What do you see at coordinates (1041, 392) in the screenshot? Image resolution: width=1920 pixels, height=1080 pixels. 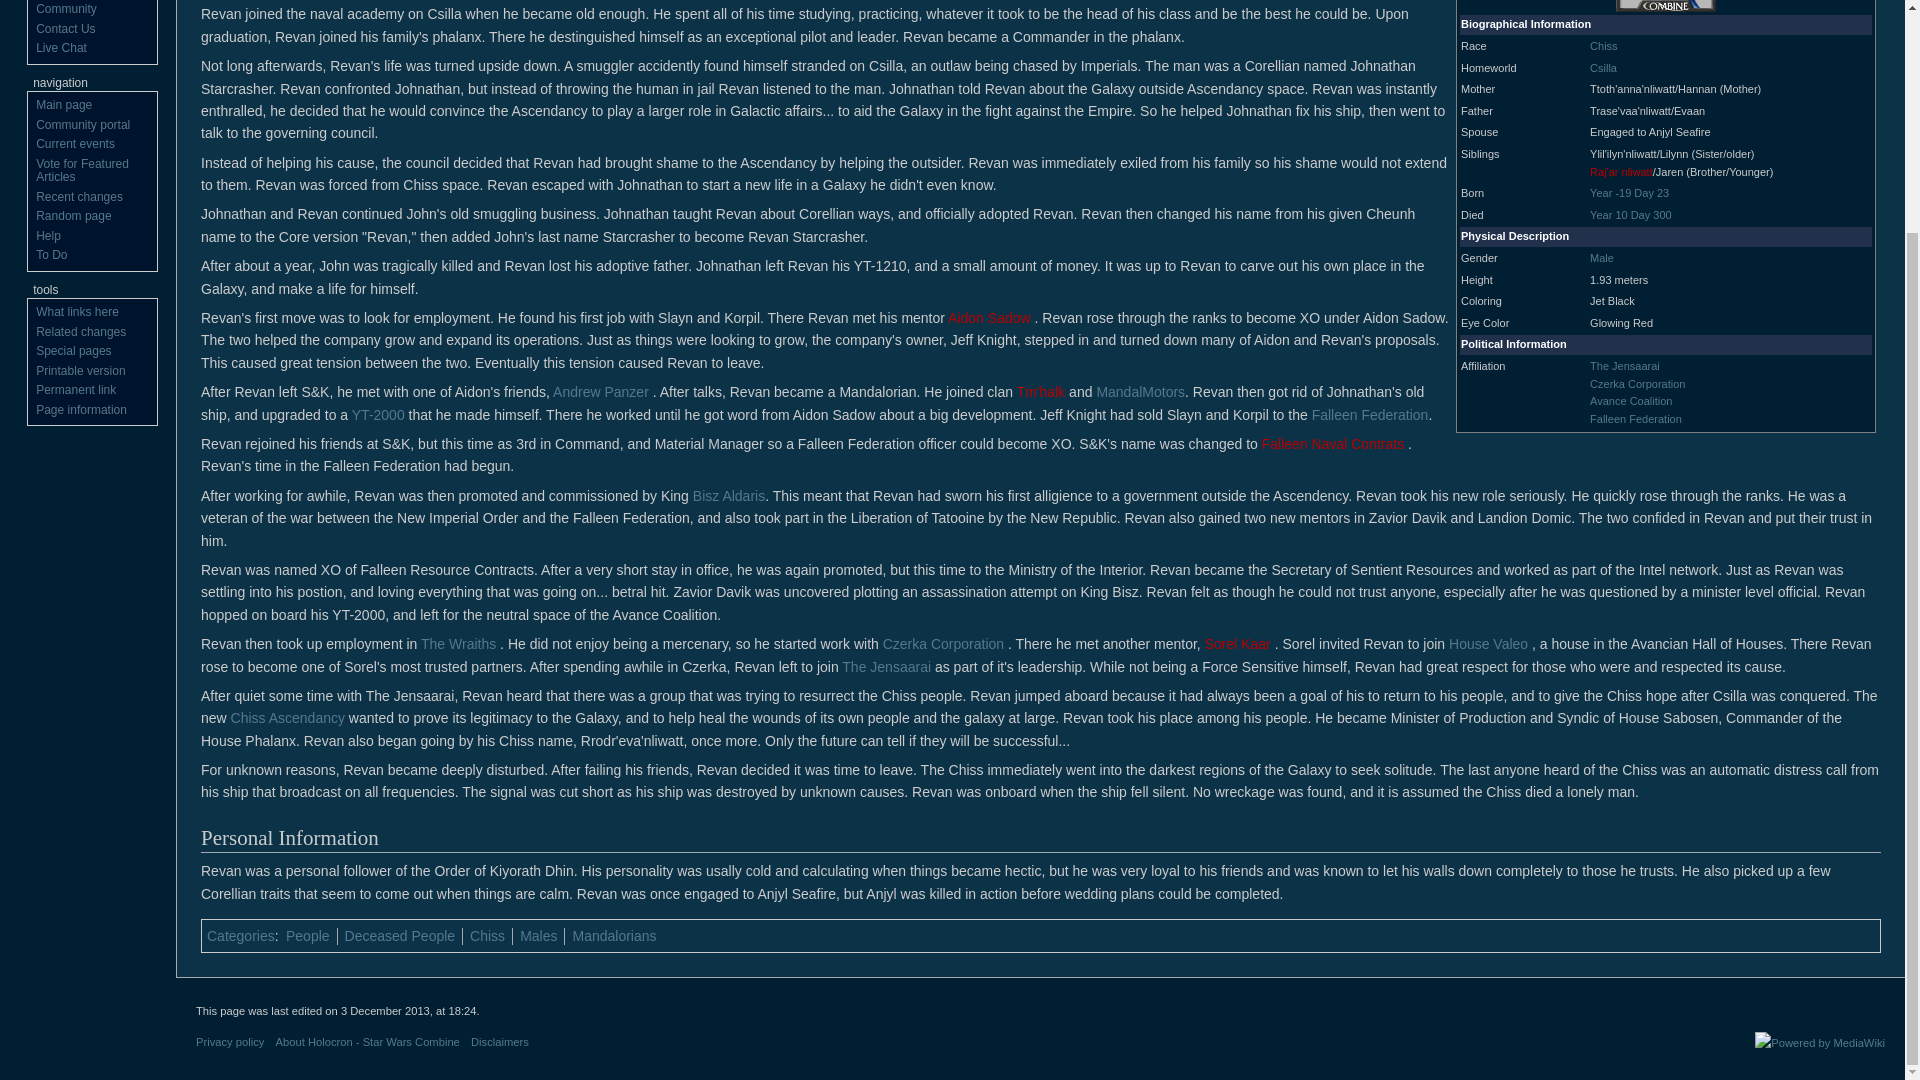 I see `Tm'halk` at bounding box center [1041, 392].